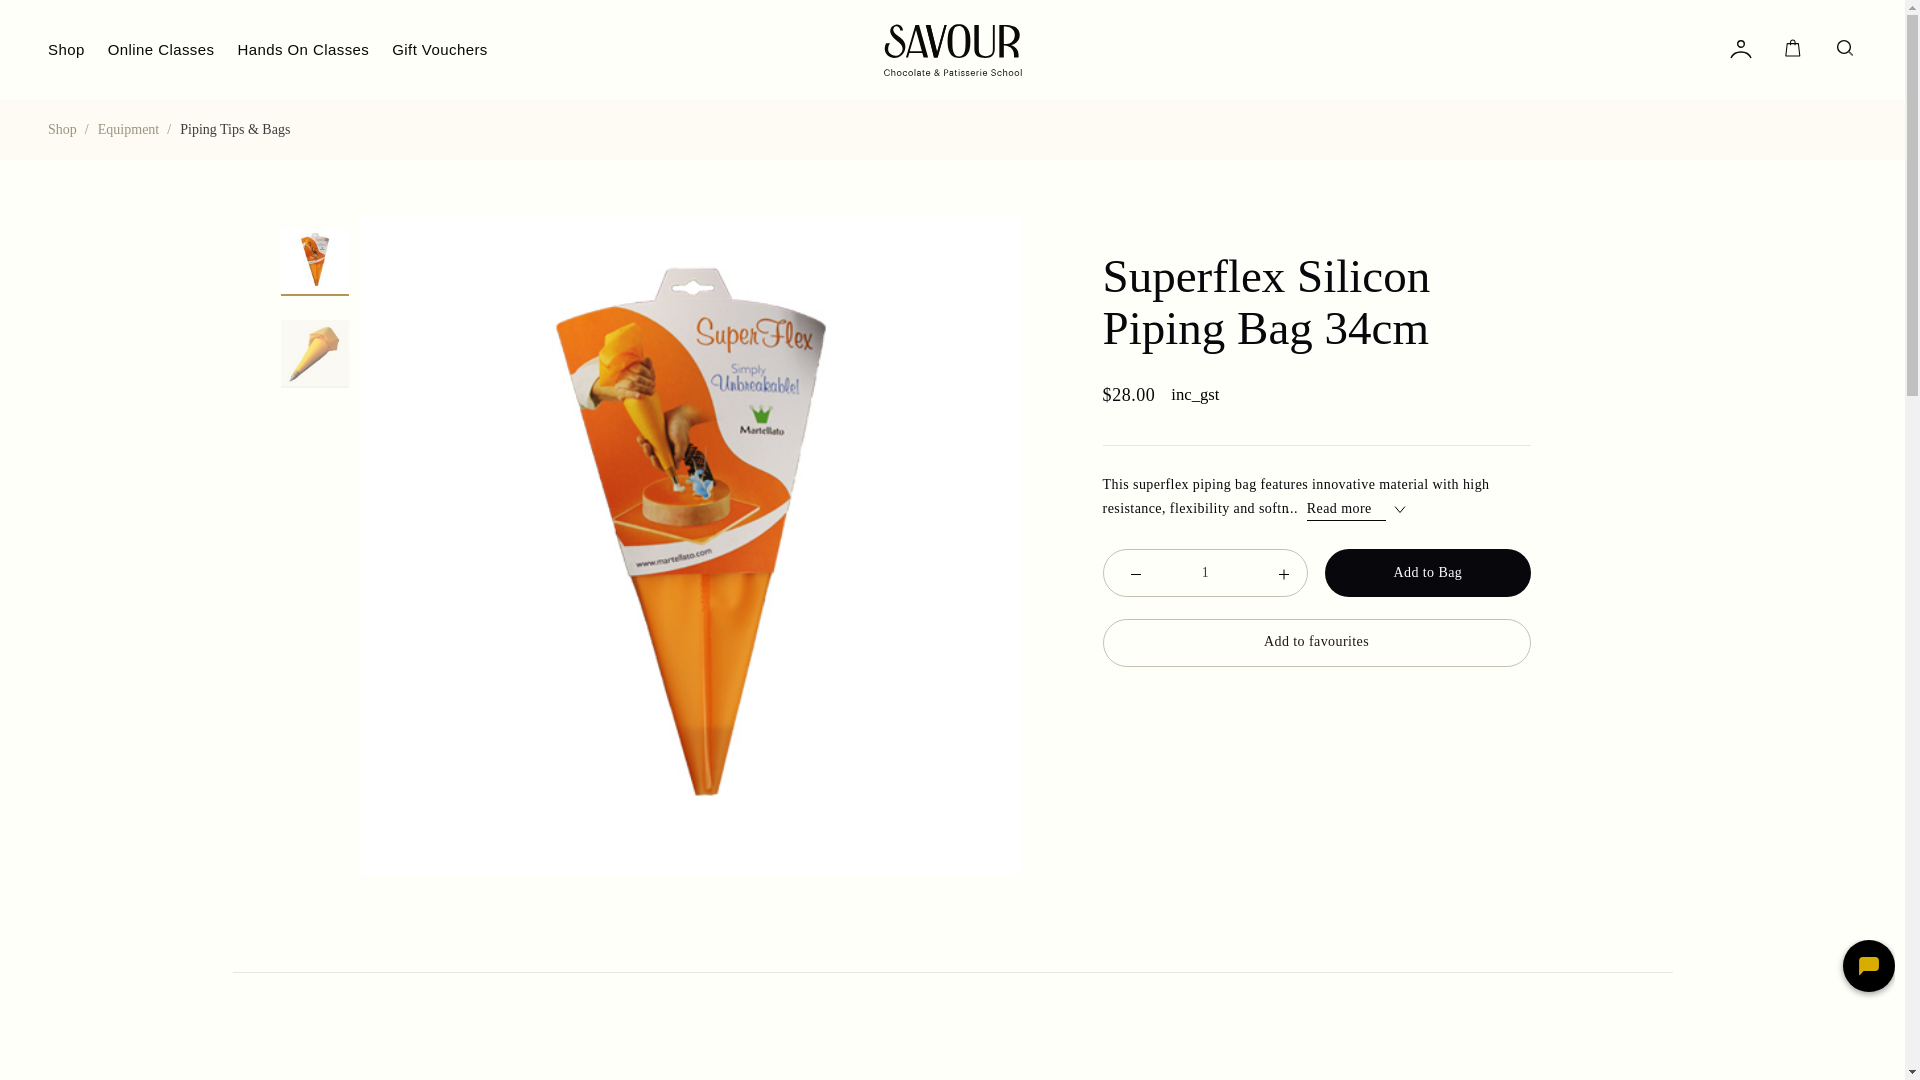 The height and width of the screenshot is (1080, 1920). Describe the element at coordinates (66, 50) in the screenshot. I see `Shop` at that location.